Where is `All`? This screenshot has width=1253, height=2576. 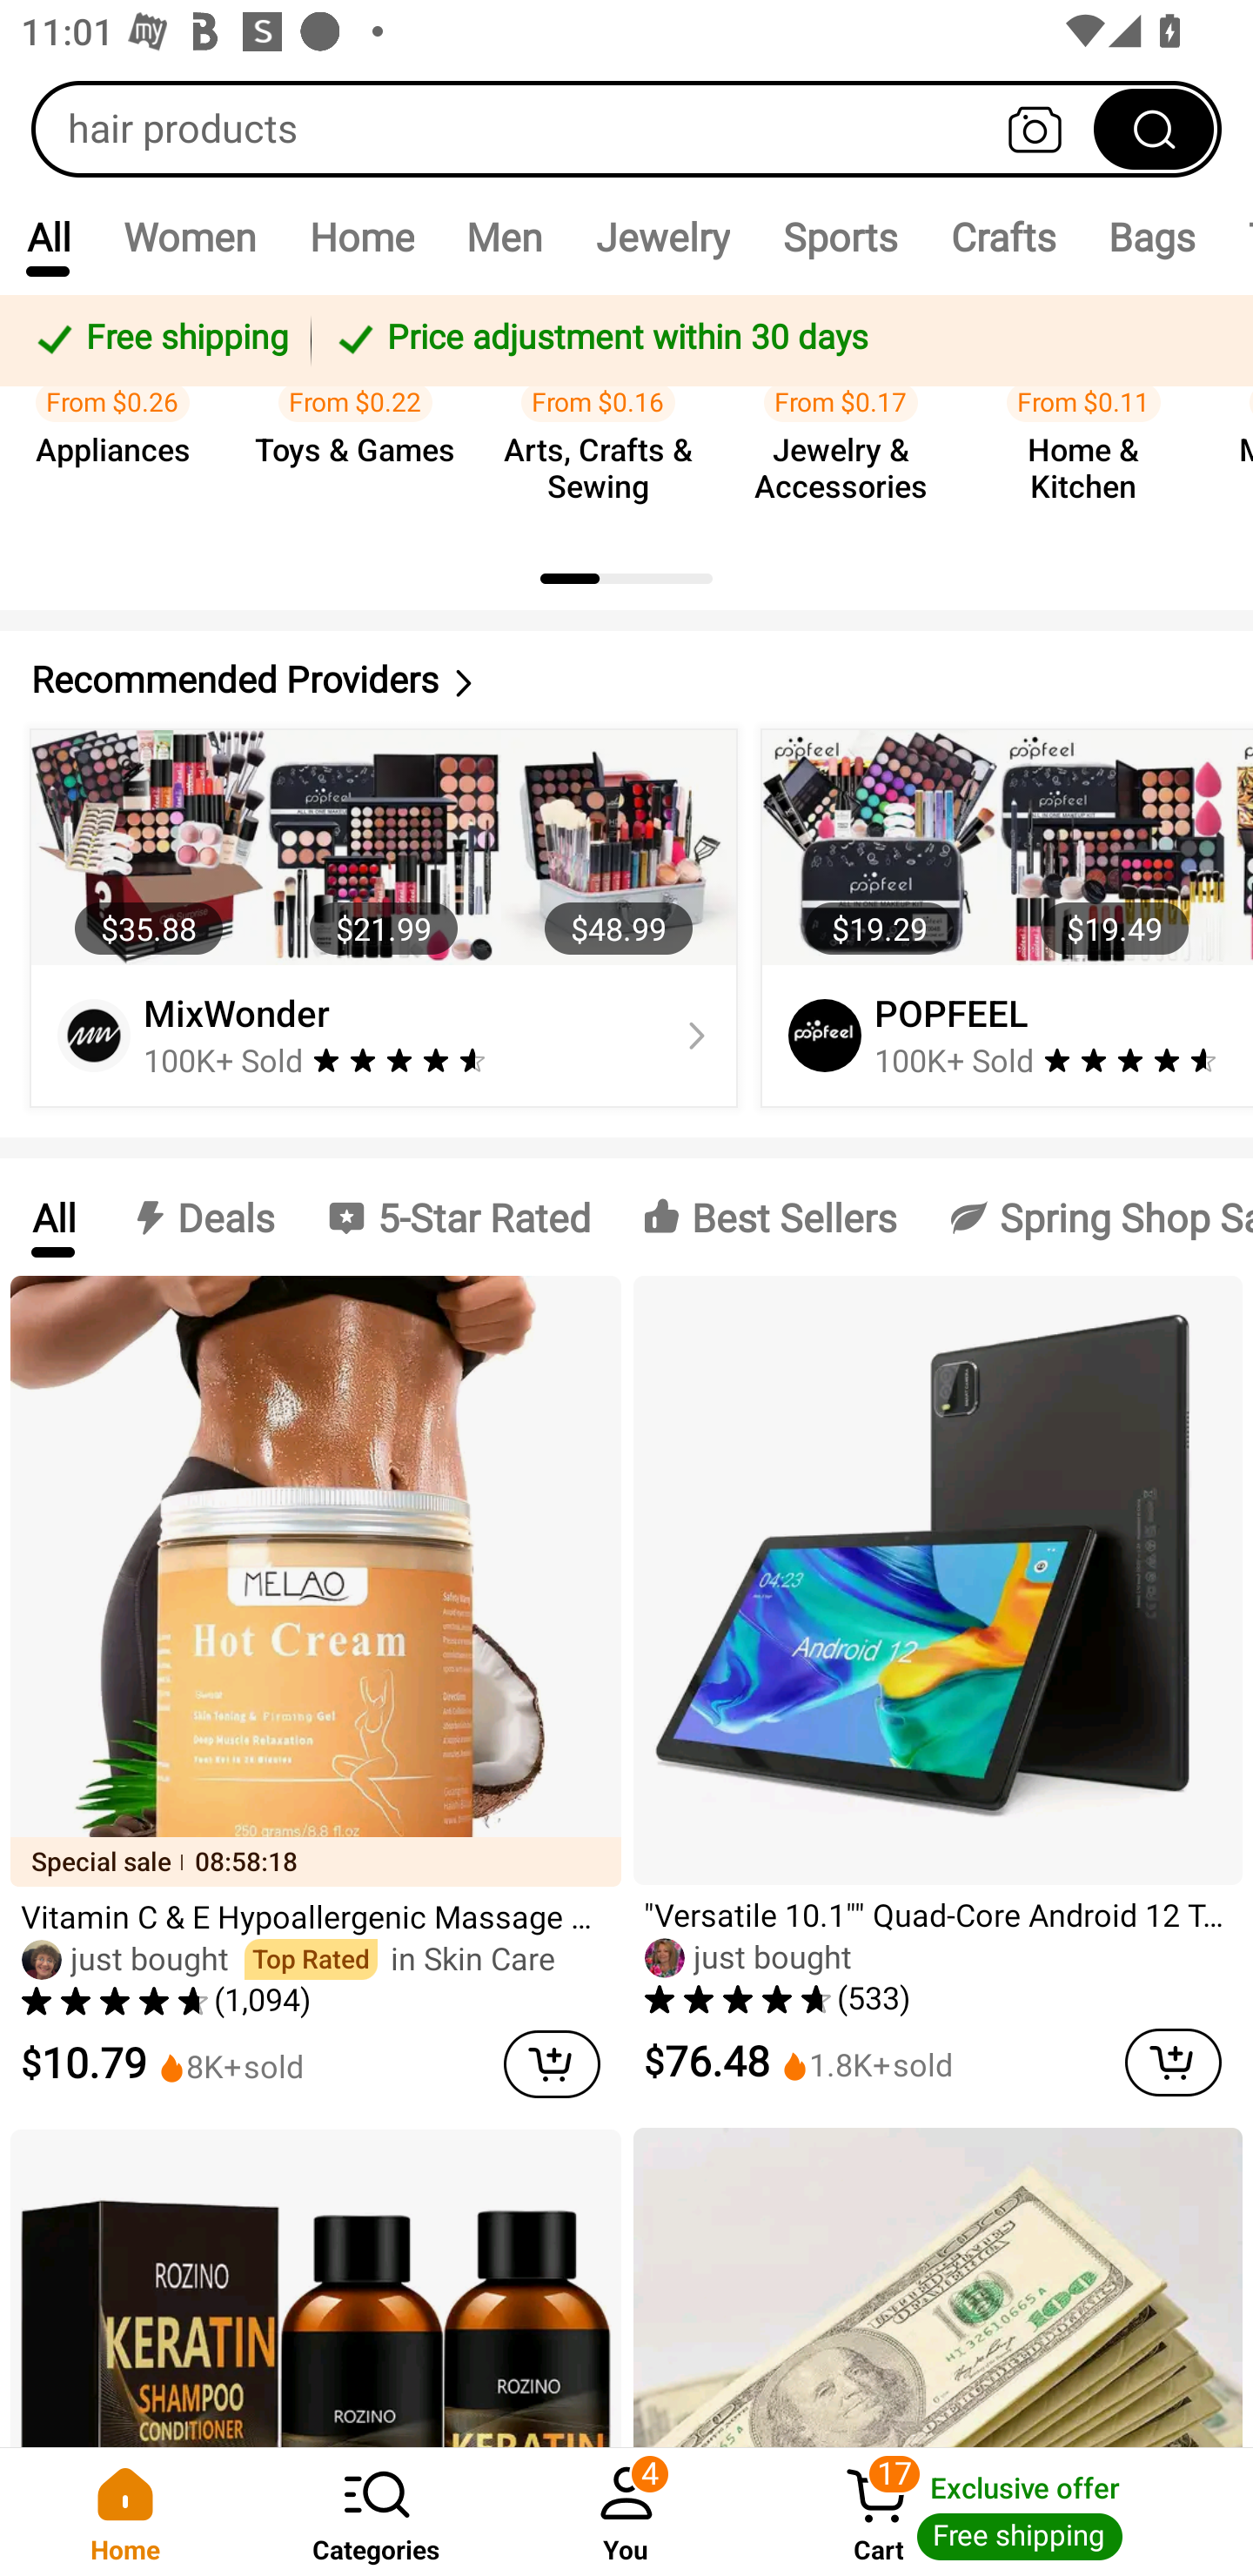 All is located at coordinates (52, 1217).